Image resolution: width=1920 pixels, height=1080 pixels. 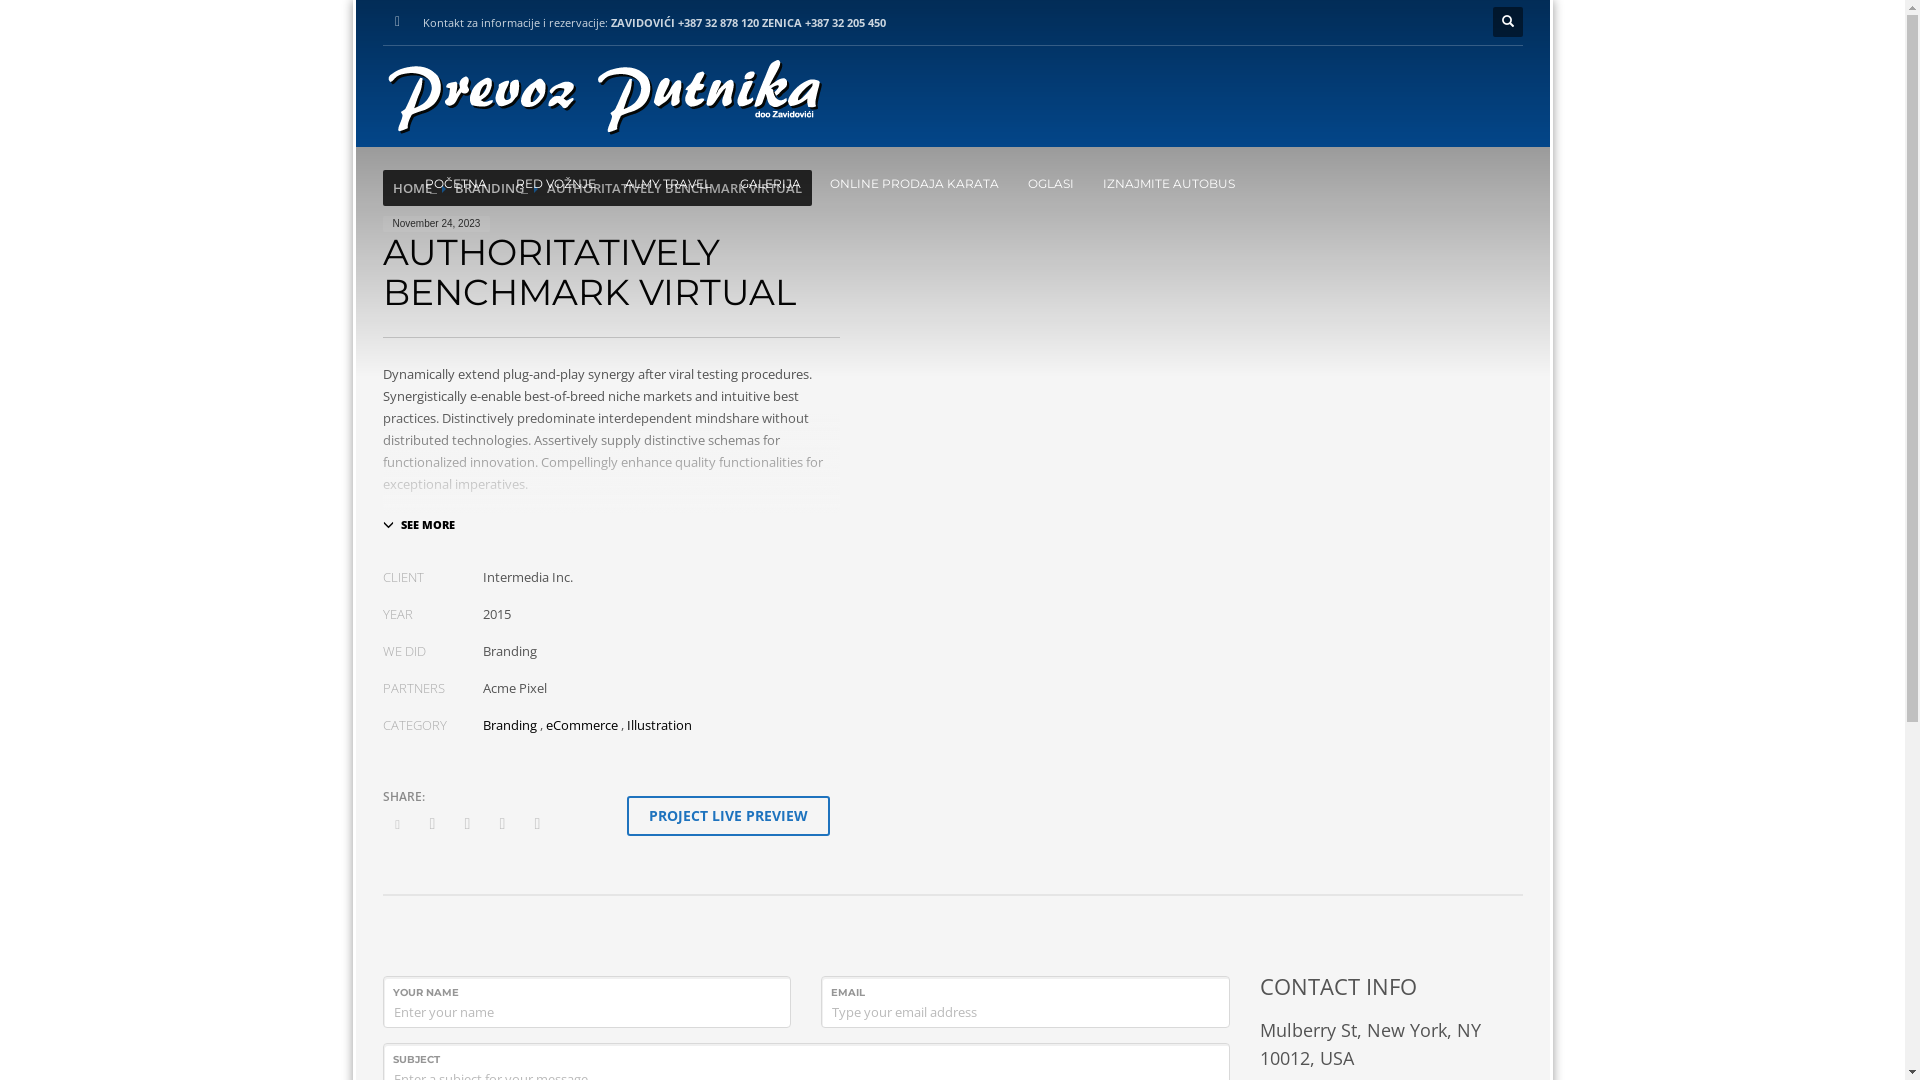 What do you see at coordinates (608, 101) in the screenshot?
I see `Prevoz Putnika Zavidovici` at bounding box center [608, 101].